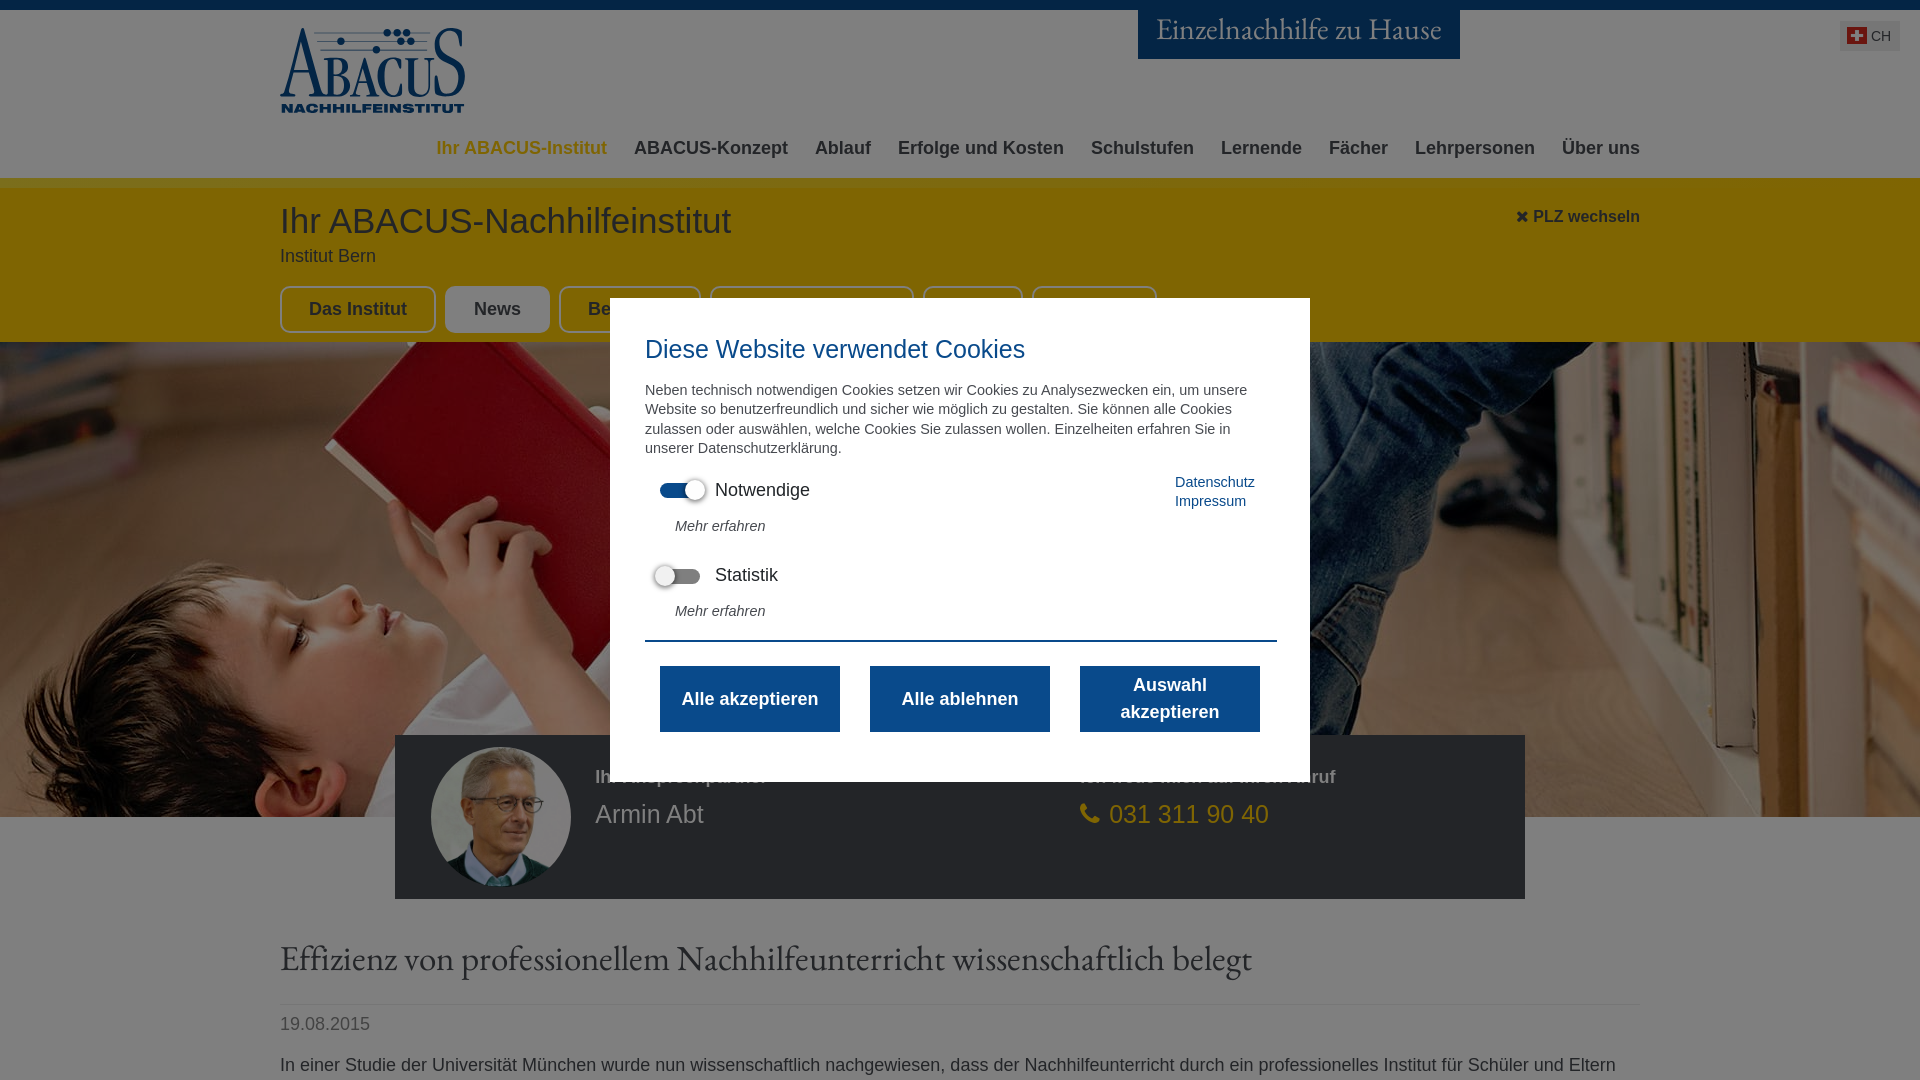 This screenshot has width=1920, height=1080. Describe the element at coordinates (1210, 500) in the screenshot. I see `Impressum` at that location.